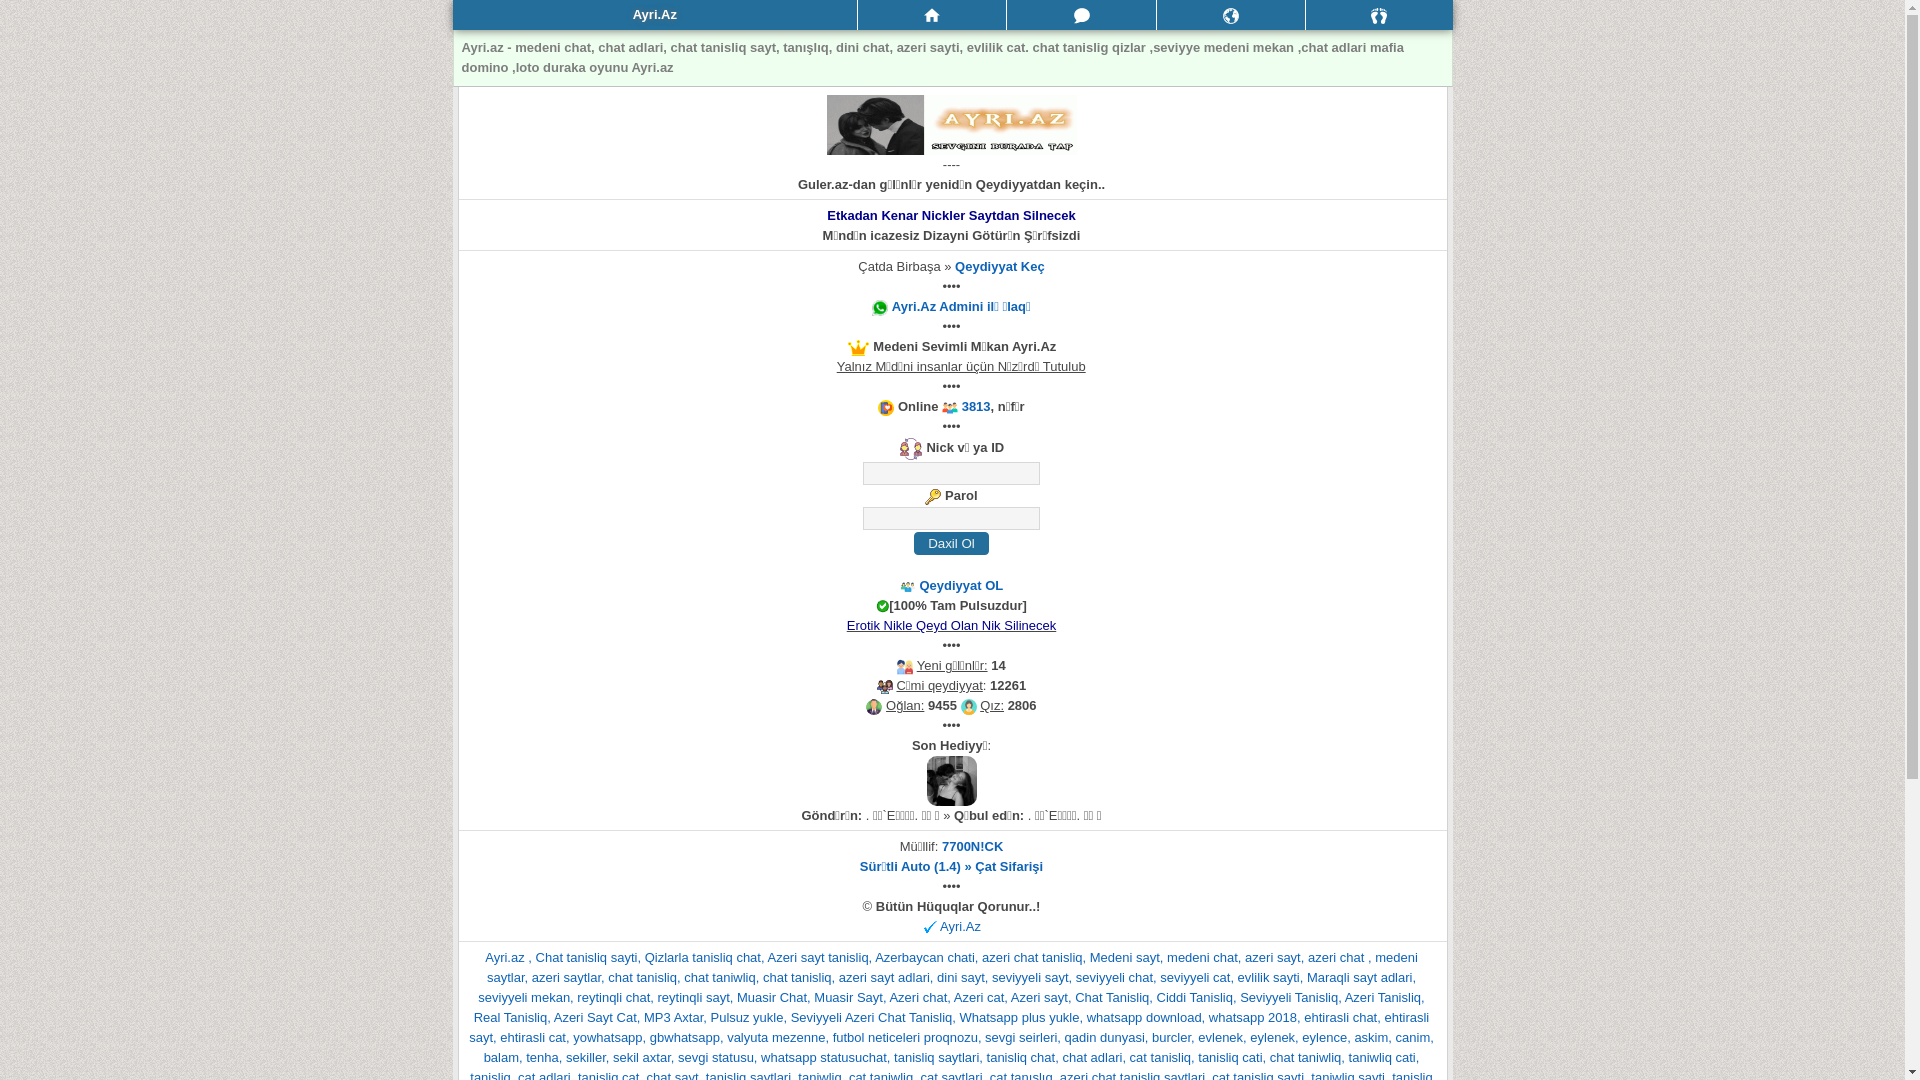 This screenshot has width=1920, height=1080. Describe the element at coordinates (1231, 15) in the screenshot. I see `Bildirisler` at that location.